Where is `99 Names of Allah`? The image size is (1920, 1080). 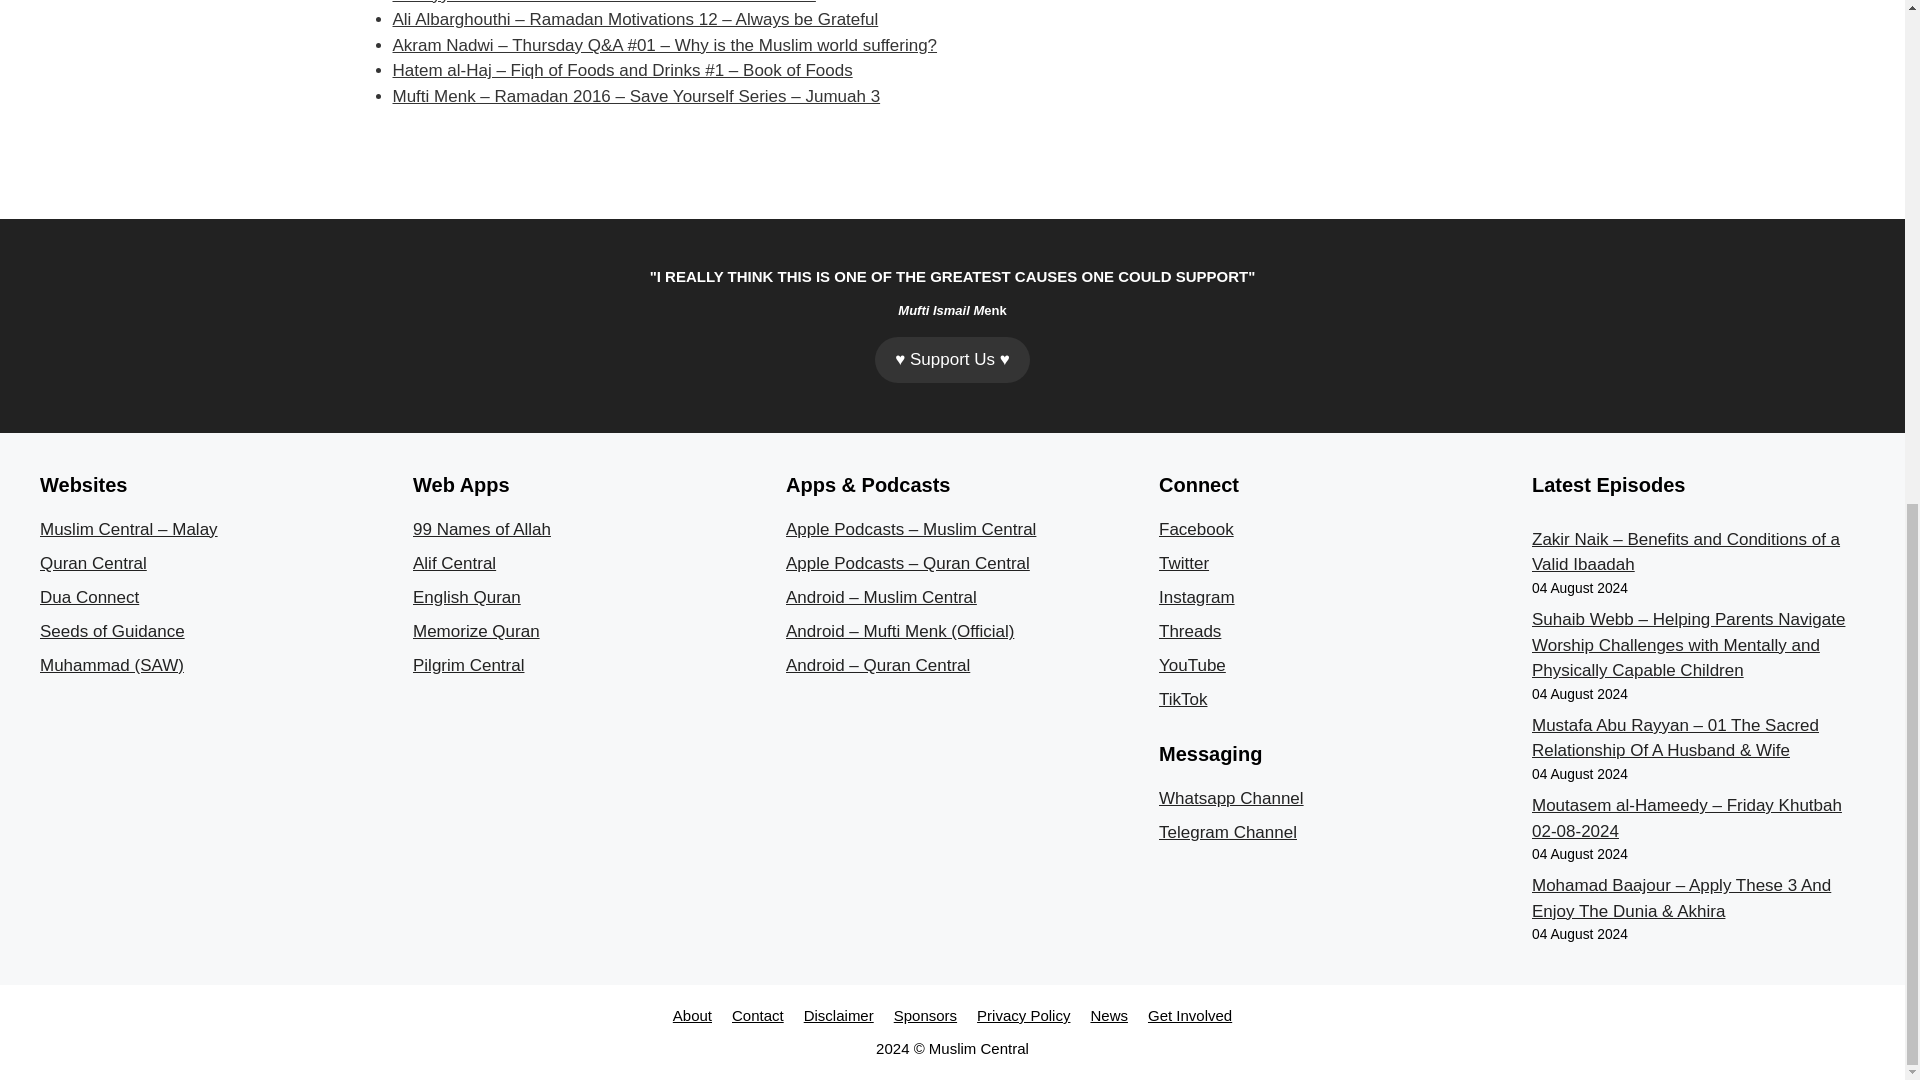
99 Names of Allah is located at coordinates (482, 528).